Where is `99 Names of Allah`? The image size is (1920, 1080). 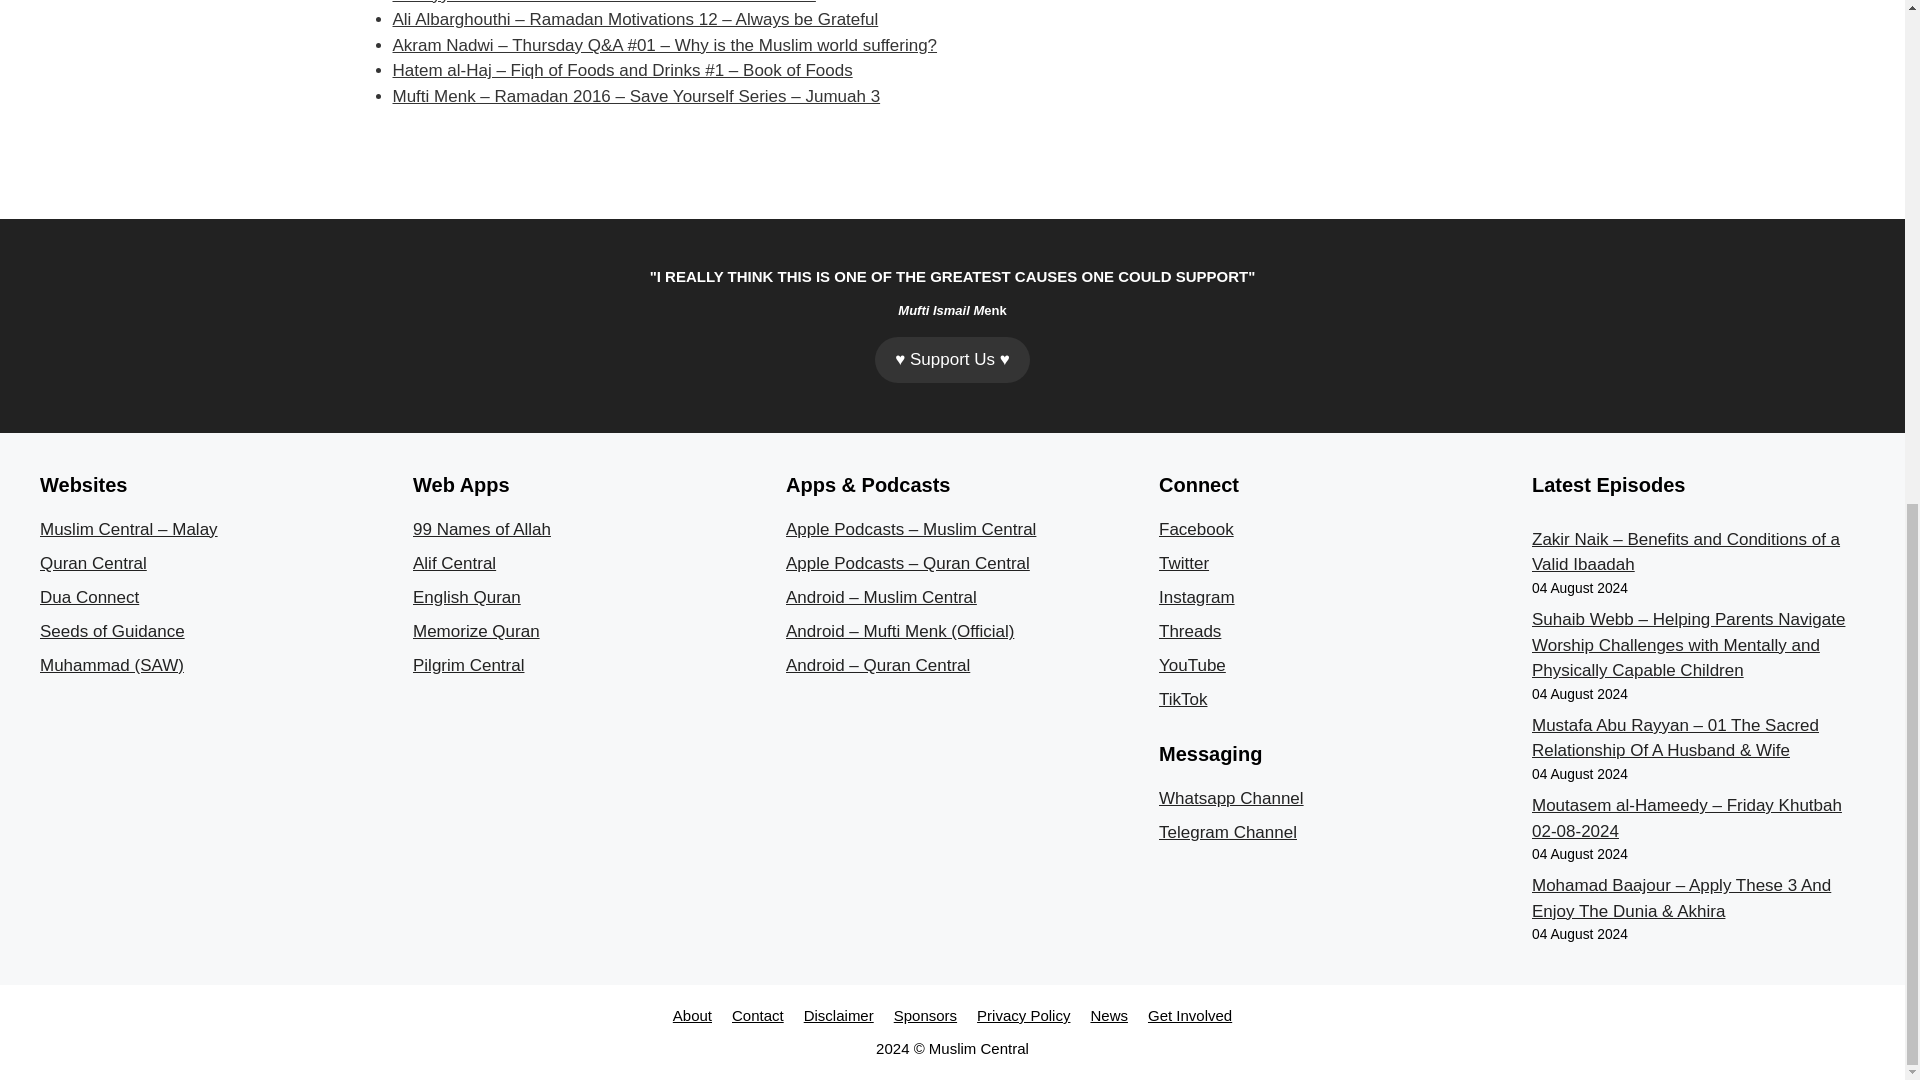
99 Names of Allah is located at coordinates (482, 528).